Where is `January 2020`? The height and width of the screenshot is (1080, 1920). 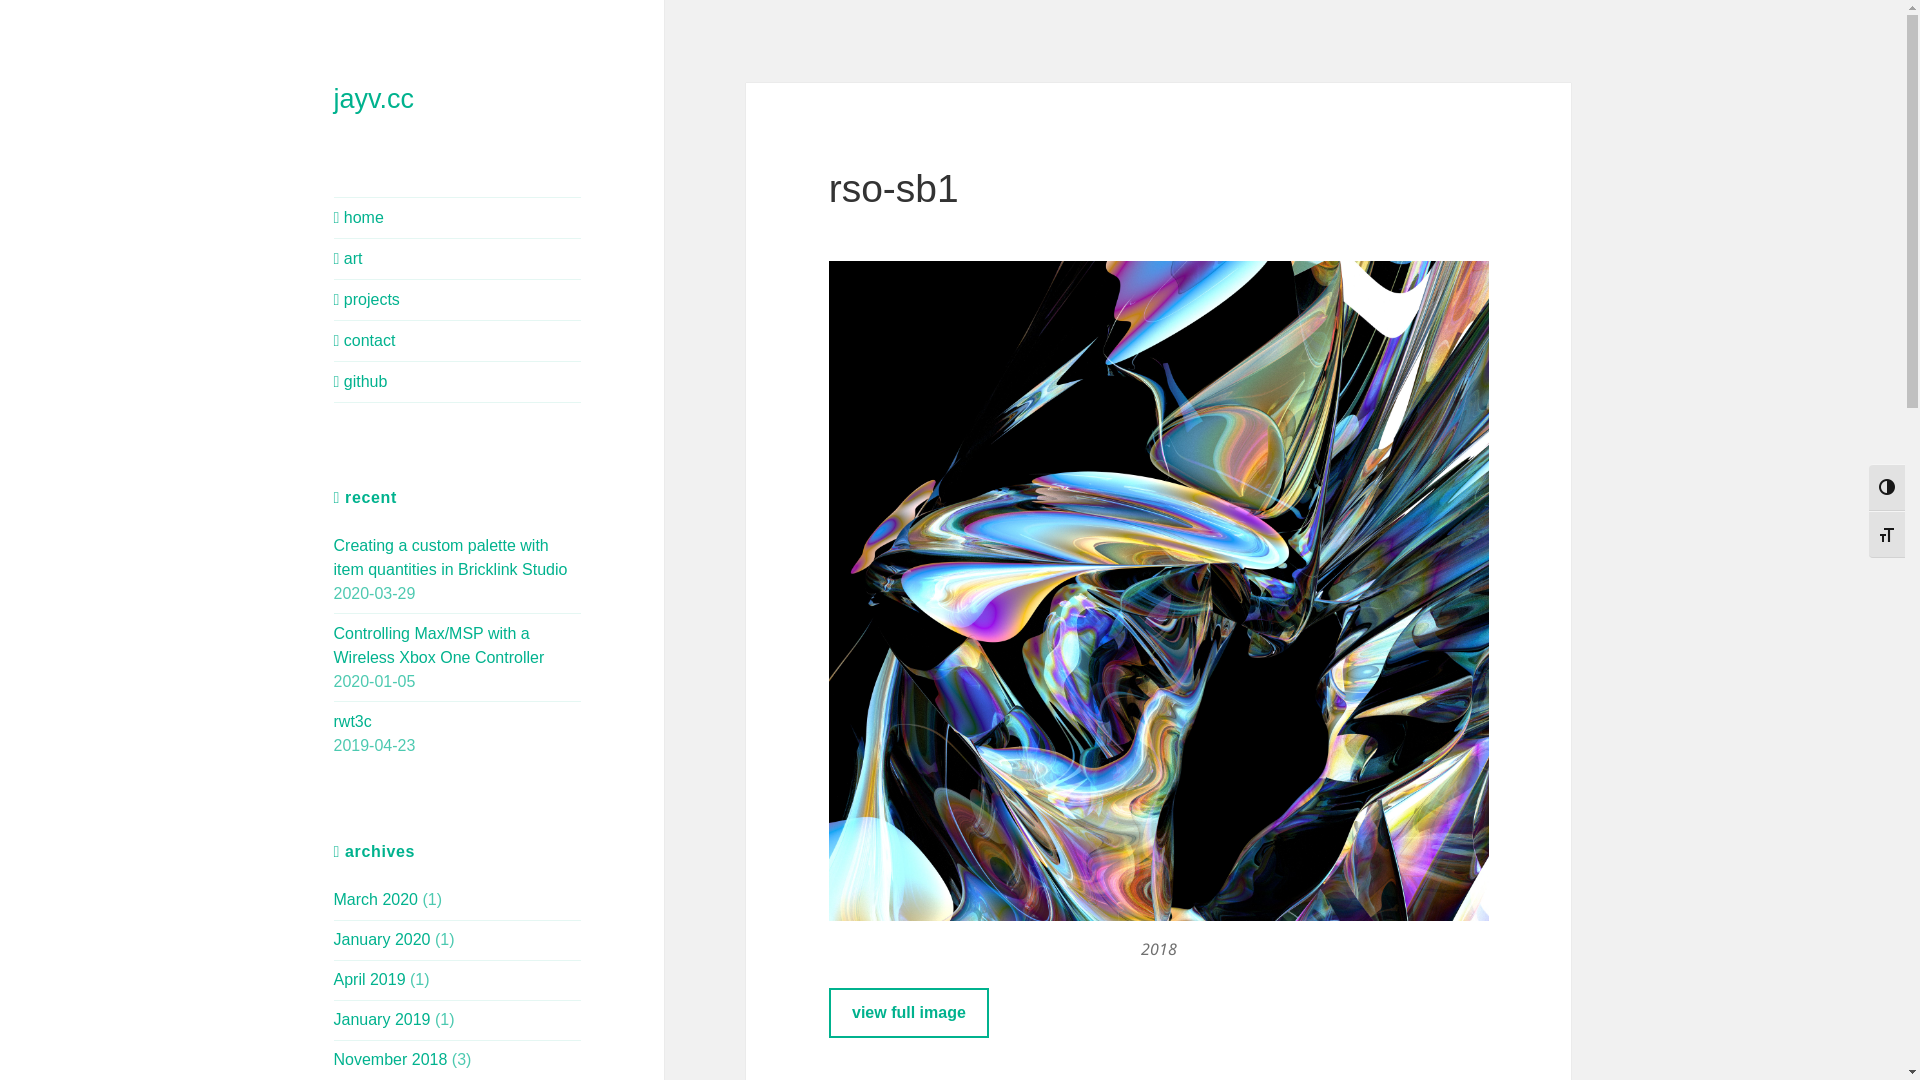 January 2020 is located at coordinates (382, 940).